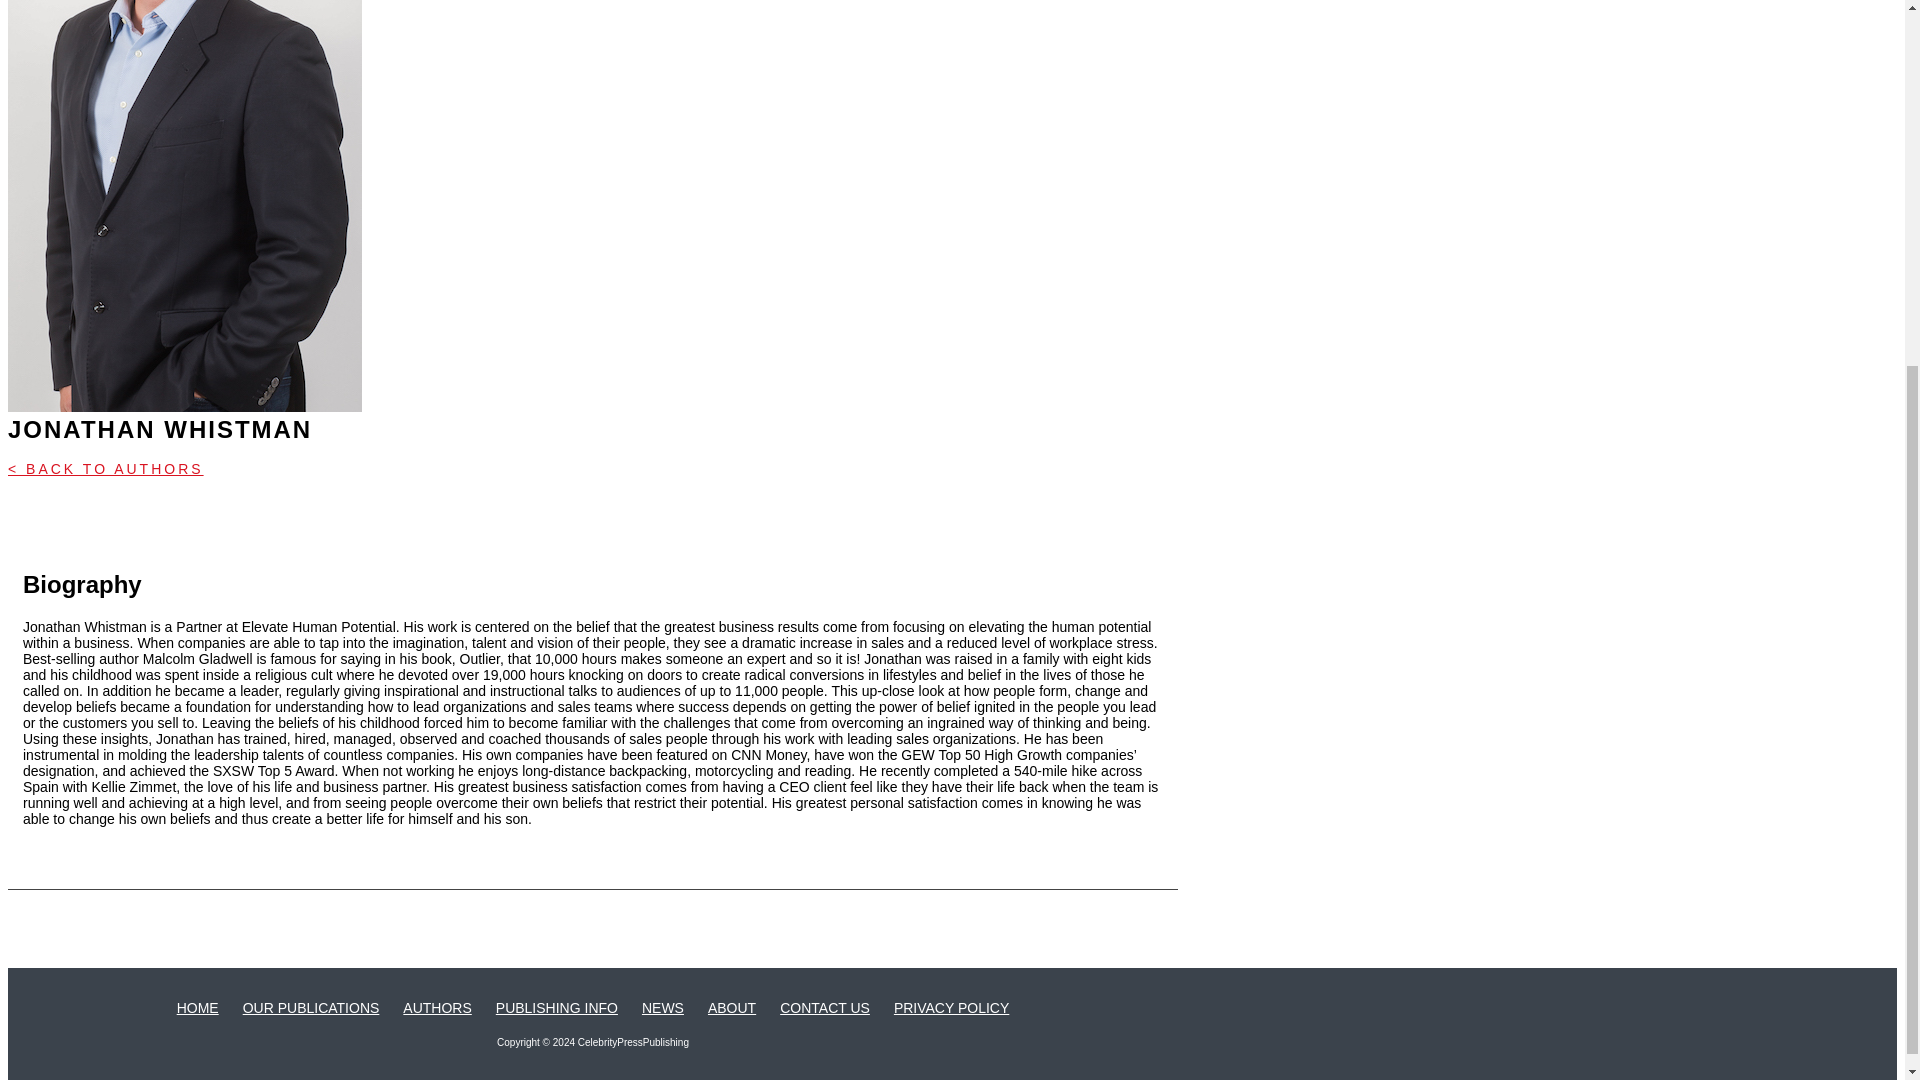 This screenshot has width=1920, height=1080. What do you see at coordinates (312, 1008) in the screenshot?
I see `OUR PUBLICATIONS` at bounding box center [312, 1008].